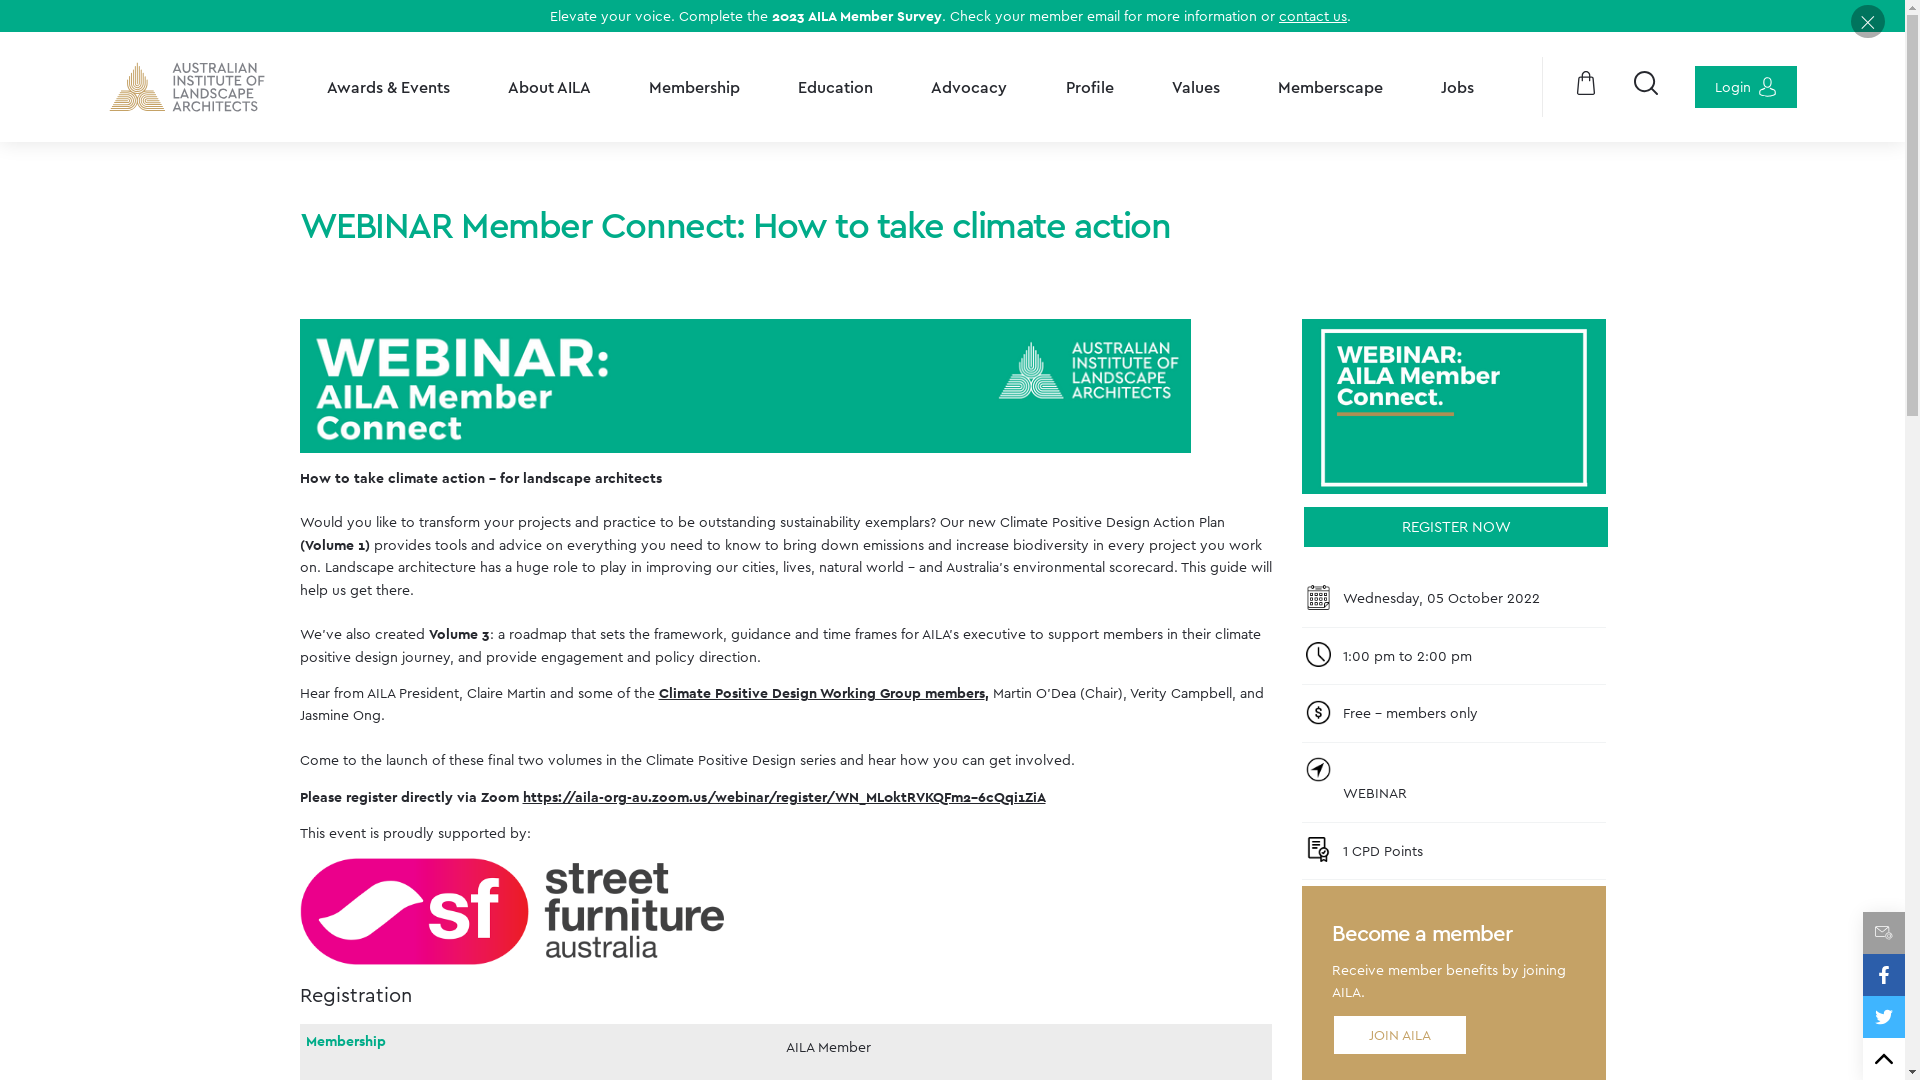 This screenshot has width=1920, height=1080. I want to click on REGISTER NOW, so click(1456, 527).